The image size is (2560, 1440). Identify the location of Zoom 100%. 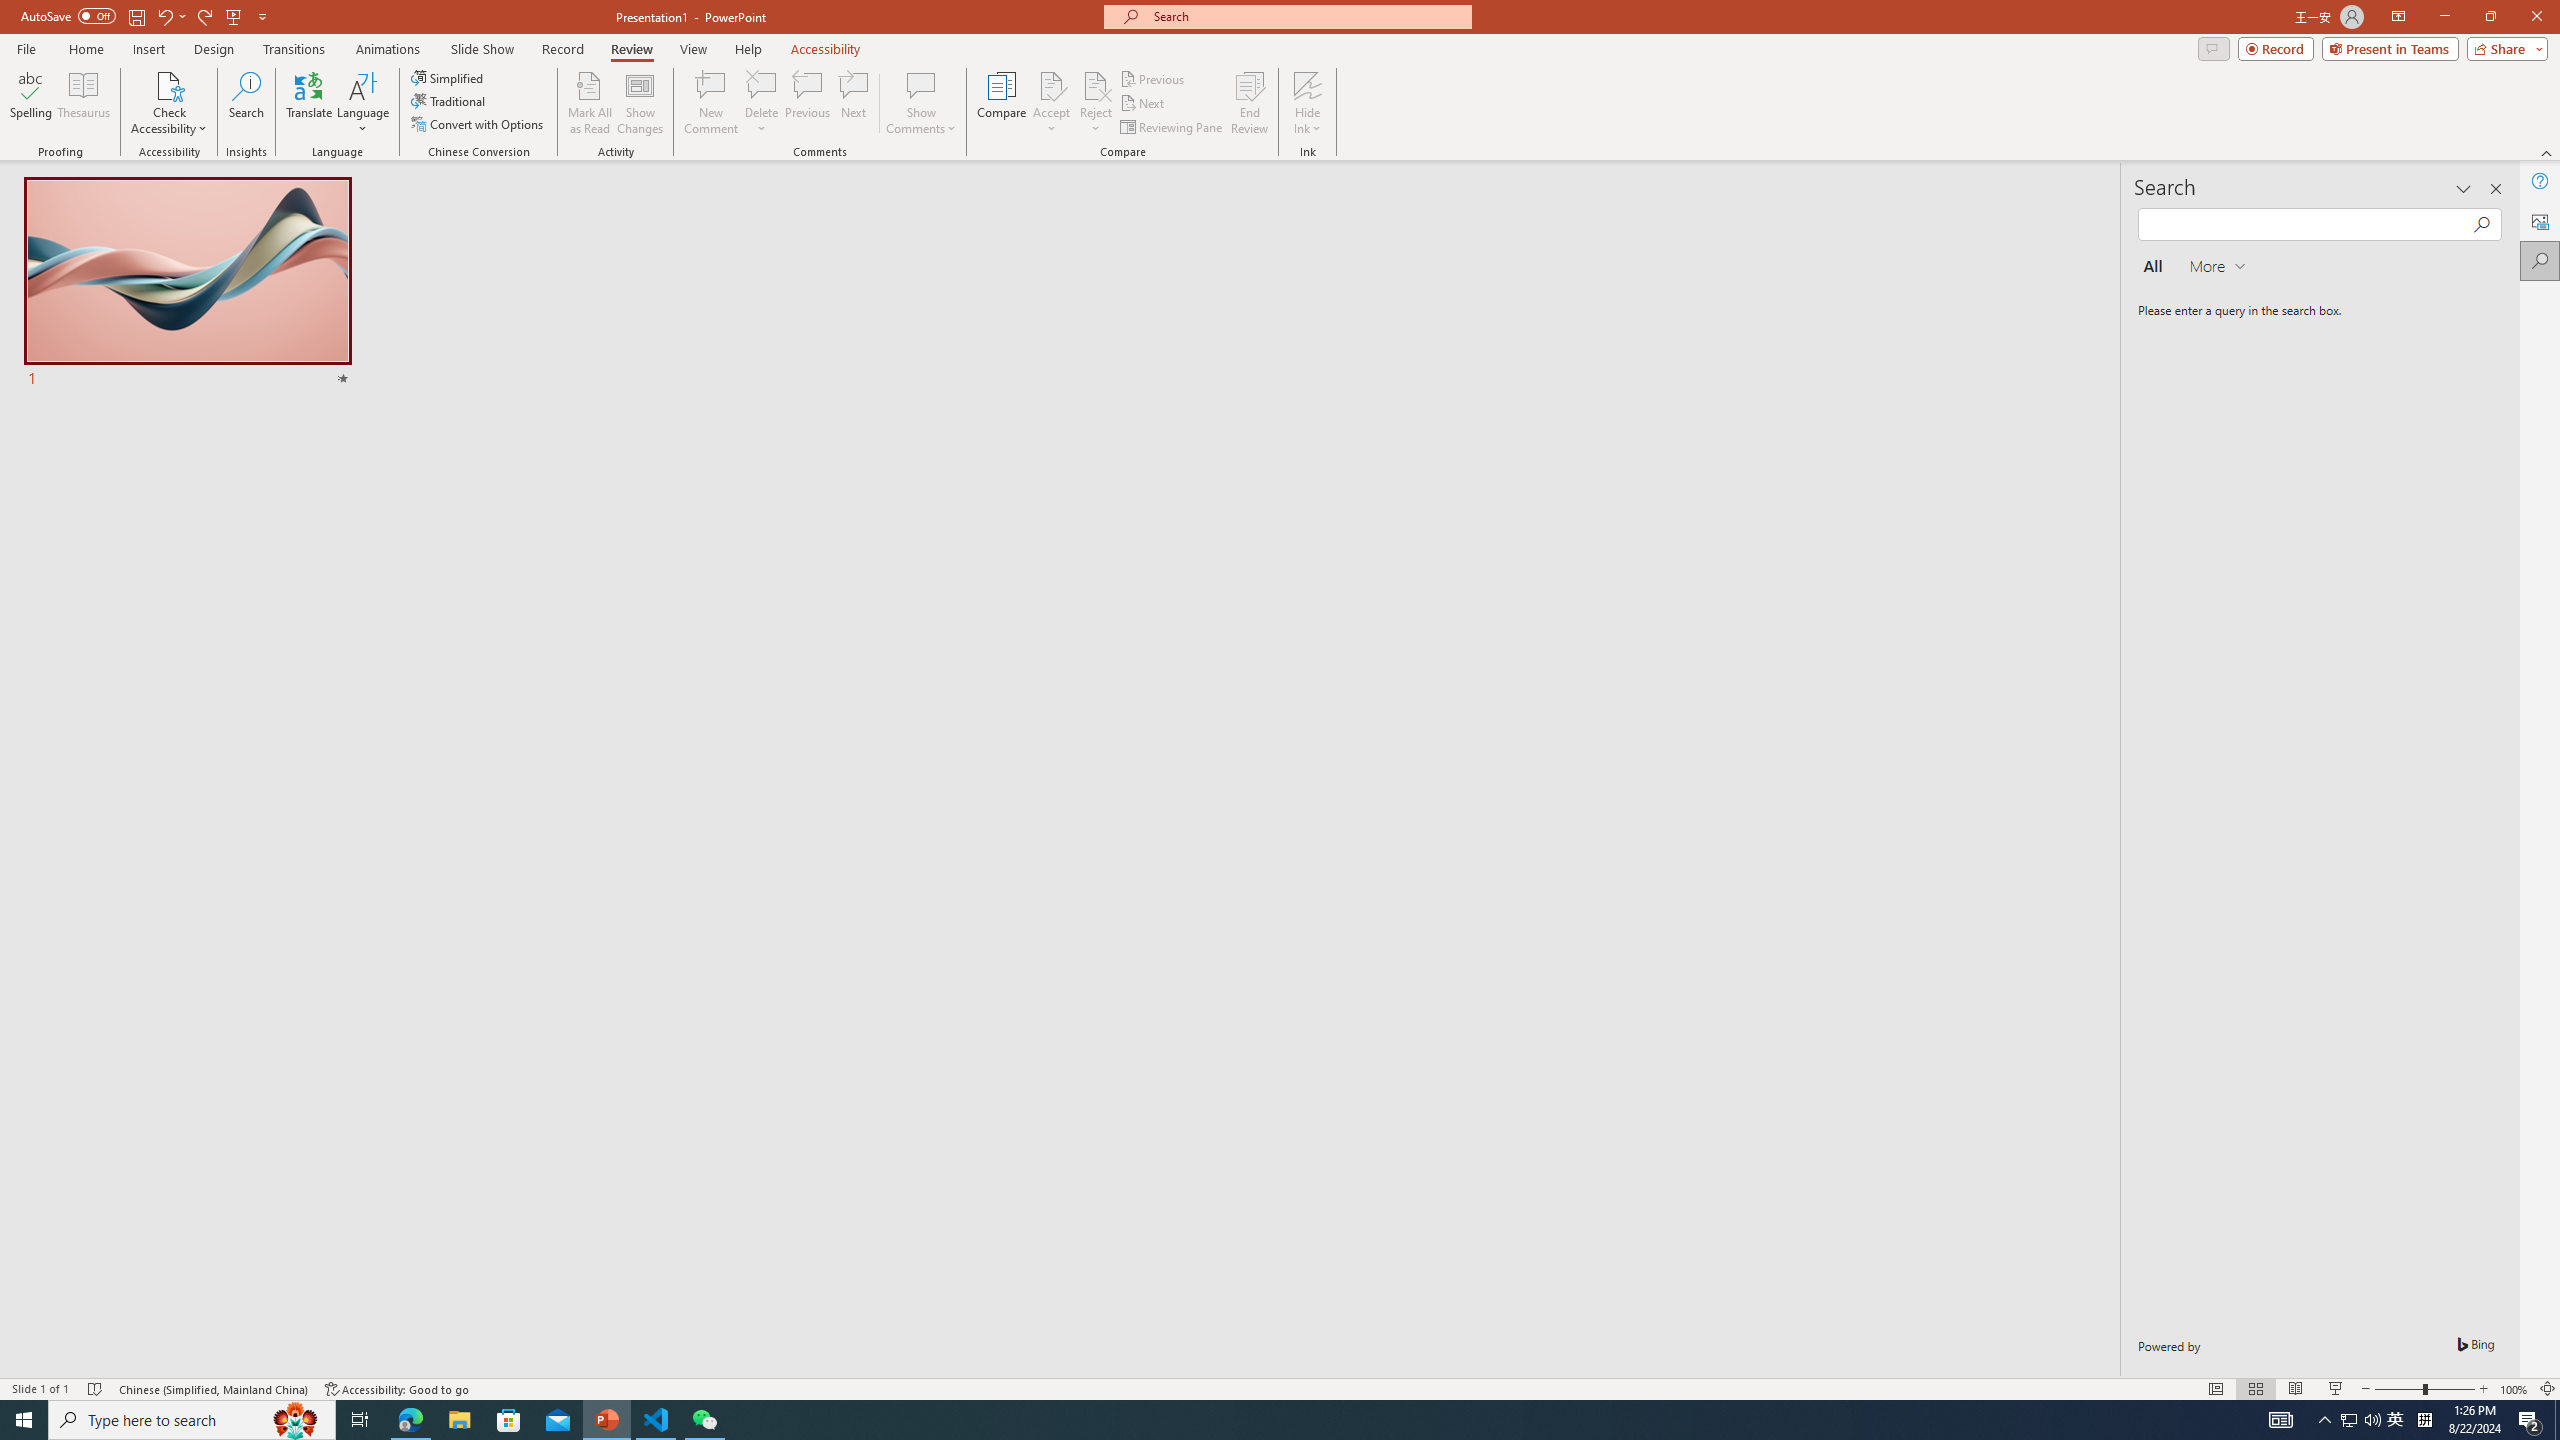
(2514, 1389).